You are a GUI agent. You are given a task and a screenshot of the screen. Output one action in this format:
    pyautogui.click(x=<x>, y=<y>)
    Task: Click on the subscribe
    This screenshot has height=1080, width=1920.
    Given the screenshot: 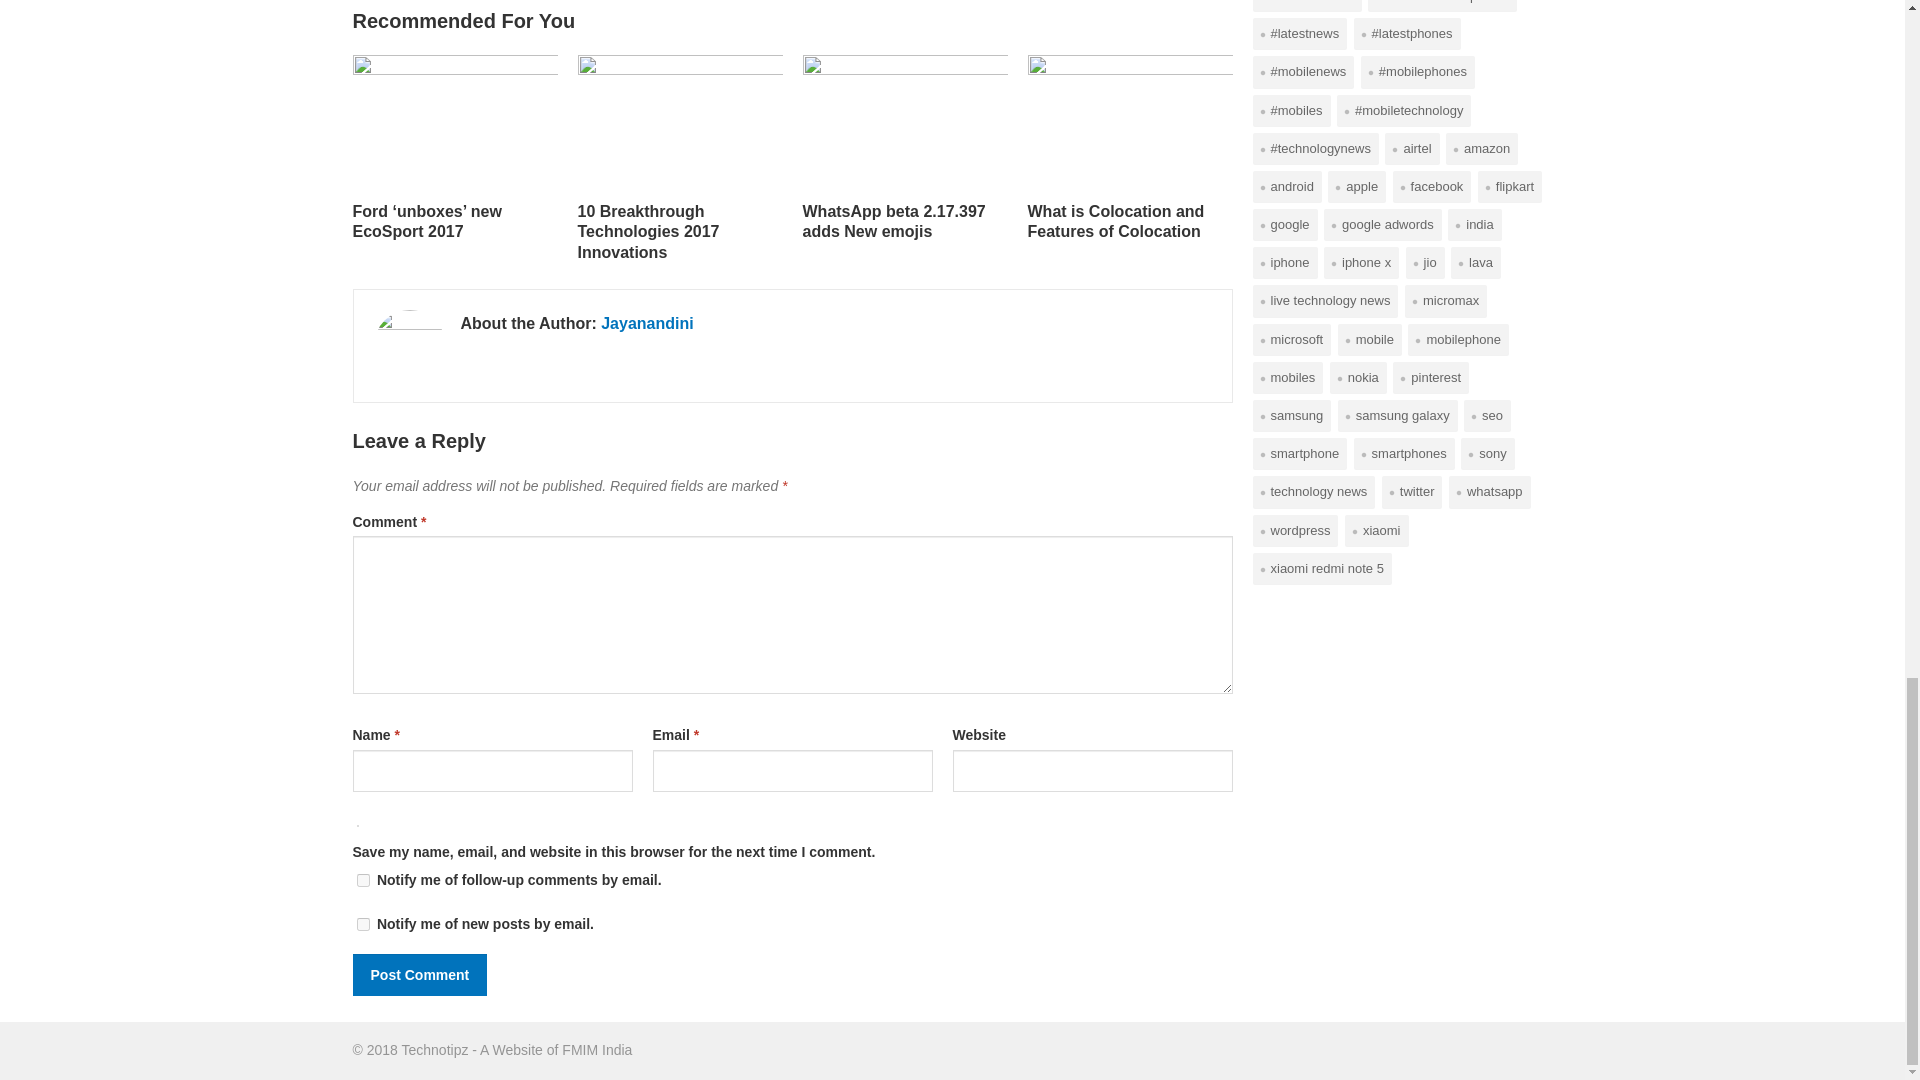 What is the action you would take?
    pyautogui.click(x=362, y=924)
    